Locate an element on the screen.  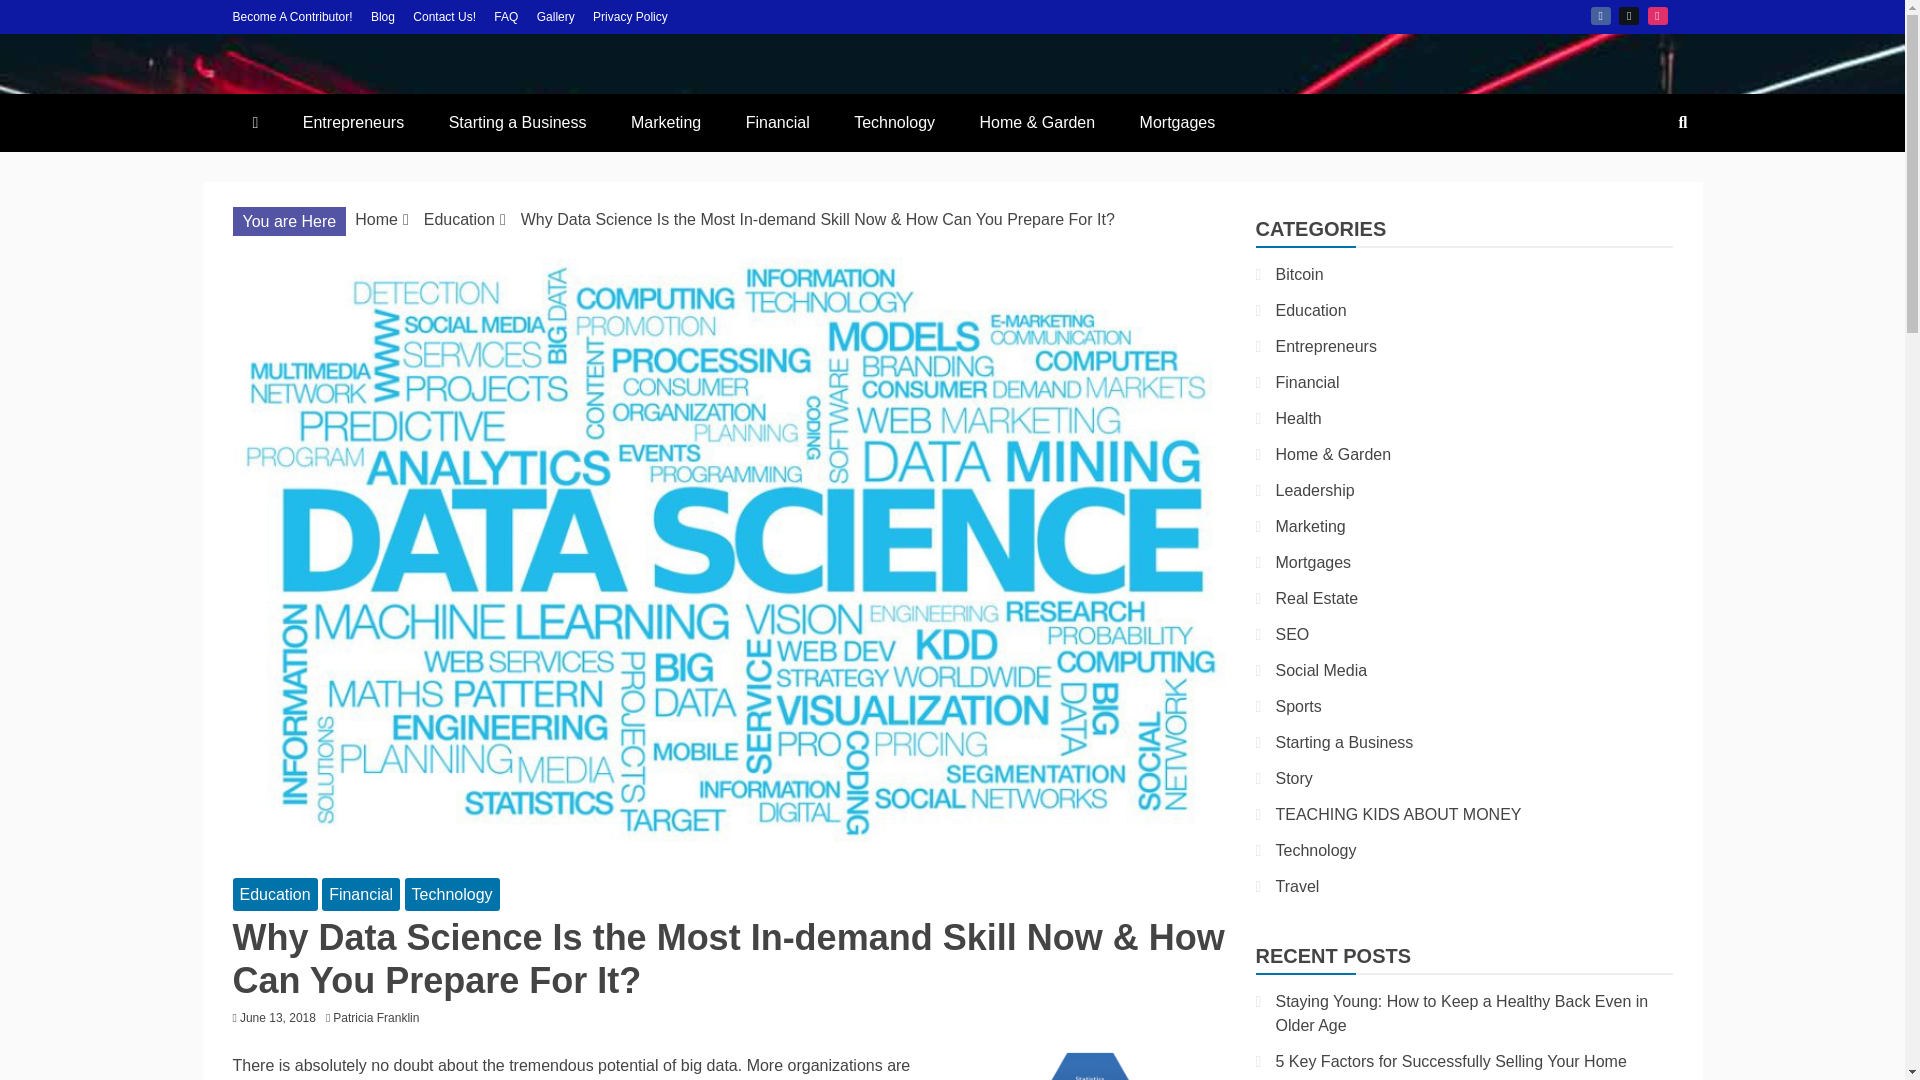
Facebook is located at coordinates (1600, 15).